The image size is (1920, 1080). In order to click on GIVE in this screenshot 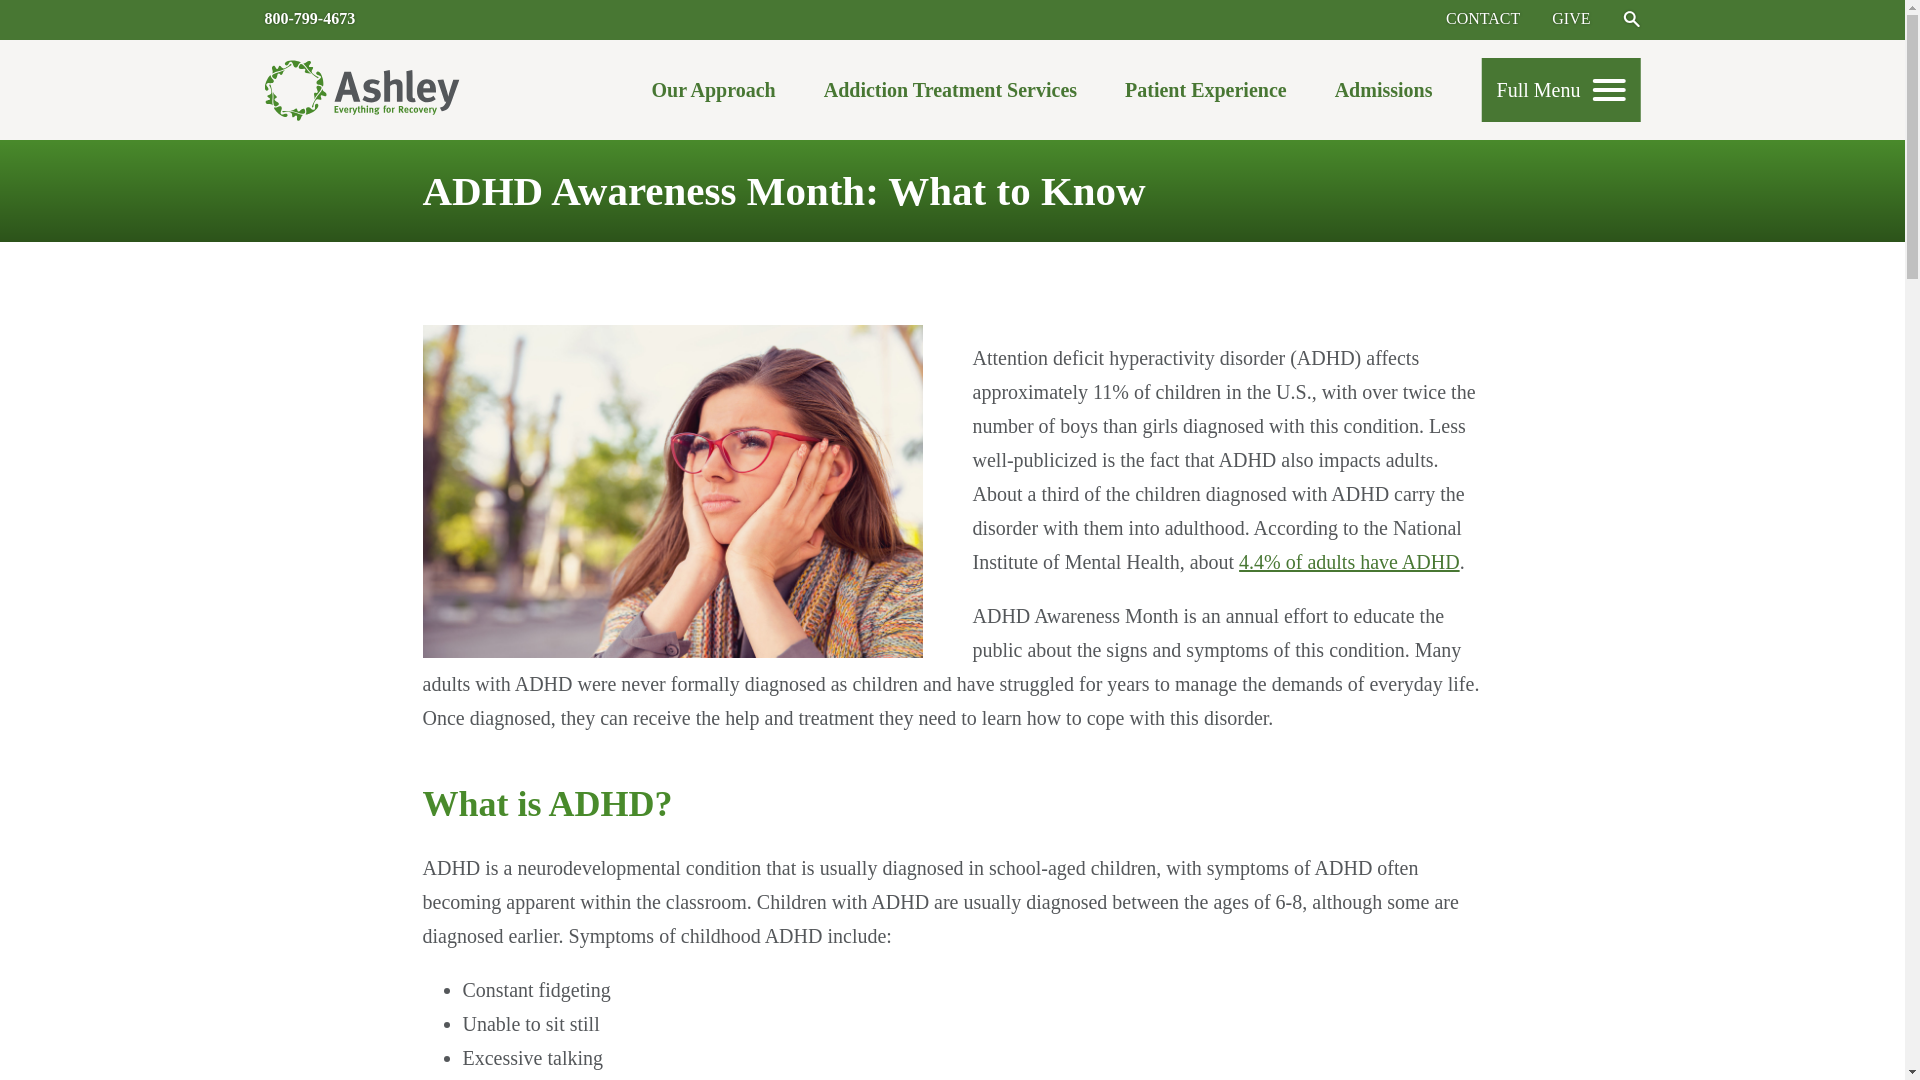, I will do `click(1570, 18)`.